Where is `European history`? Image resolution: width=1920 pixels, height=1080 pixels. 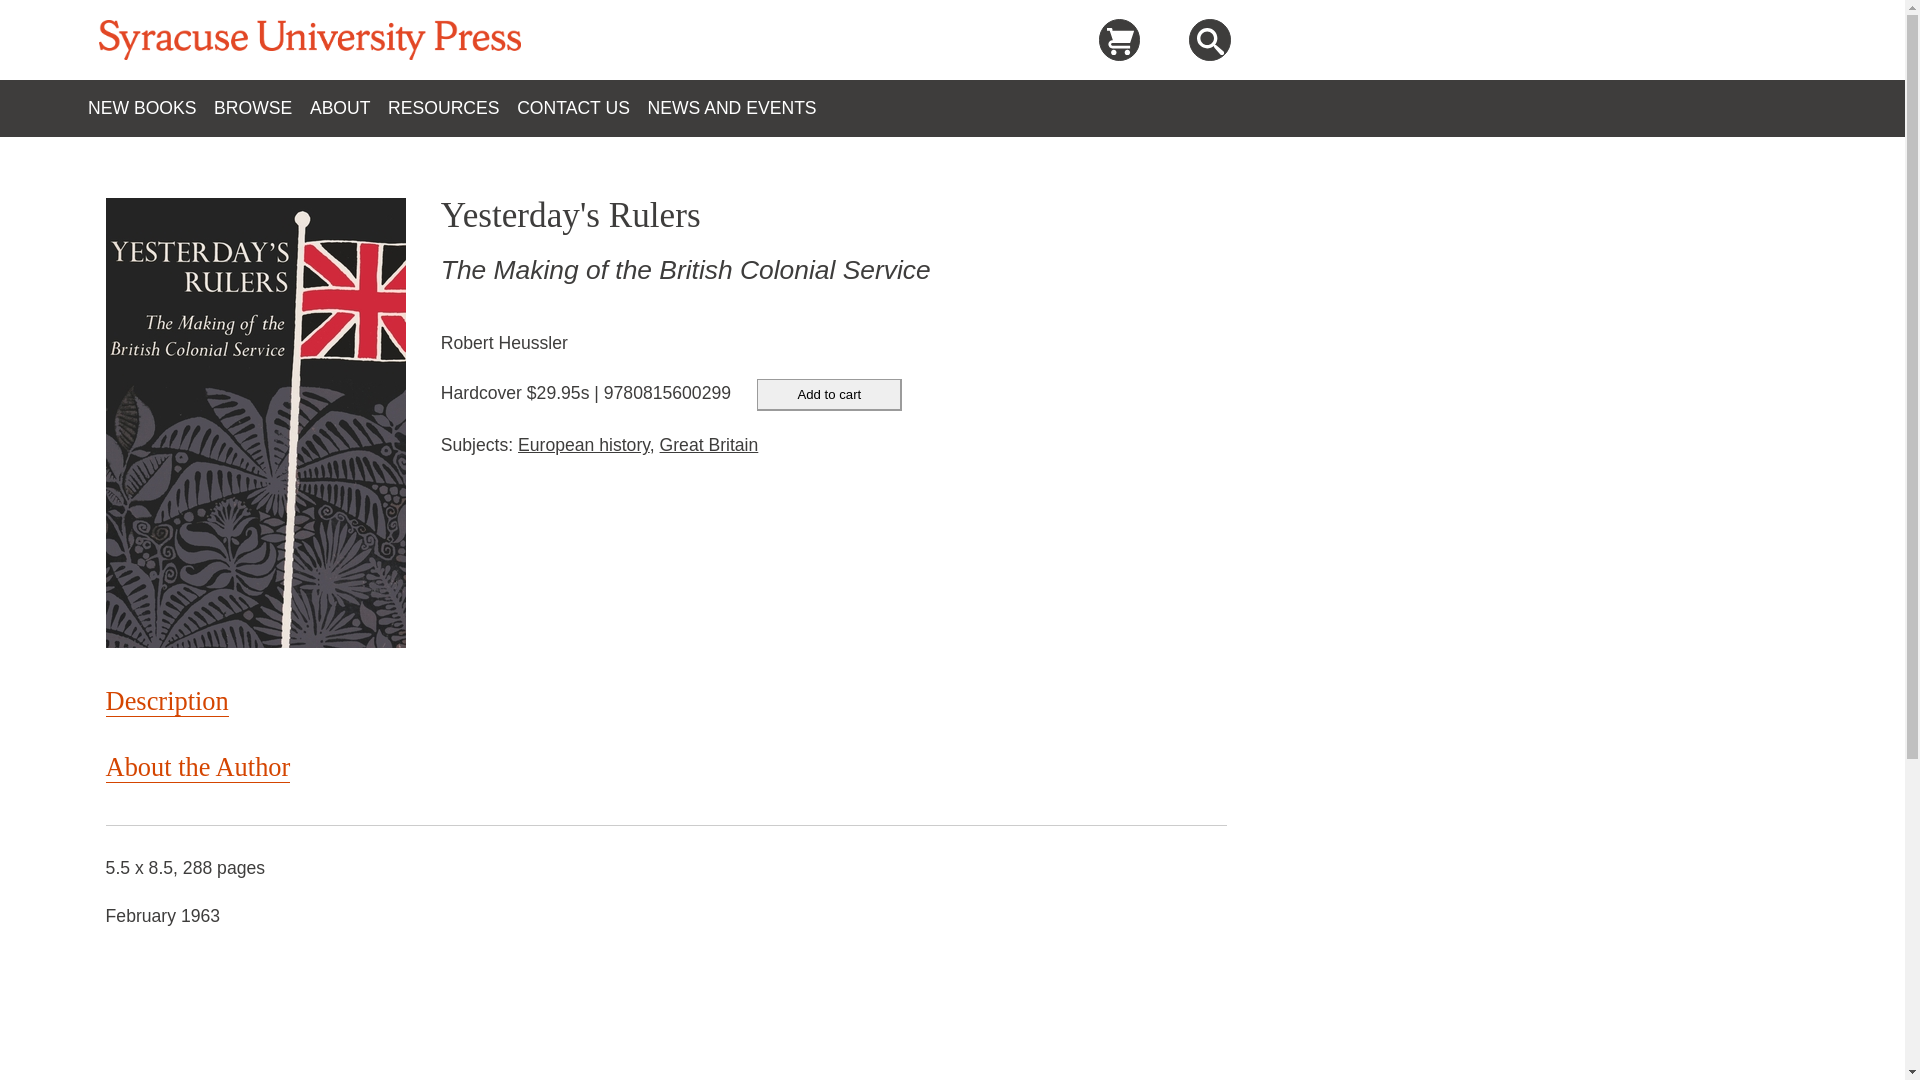
European history is located at coordinates (584, 444).